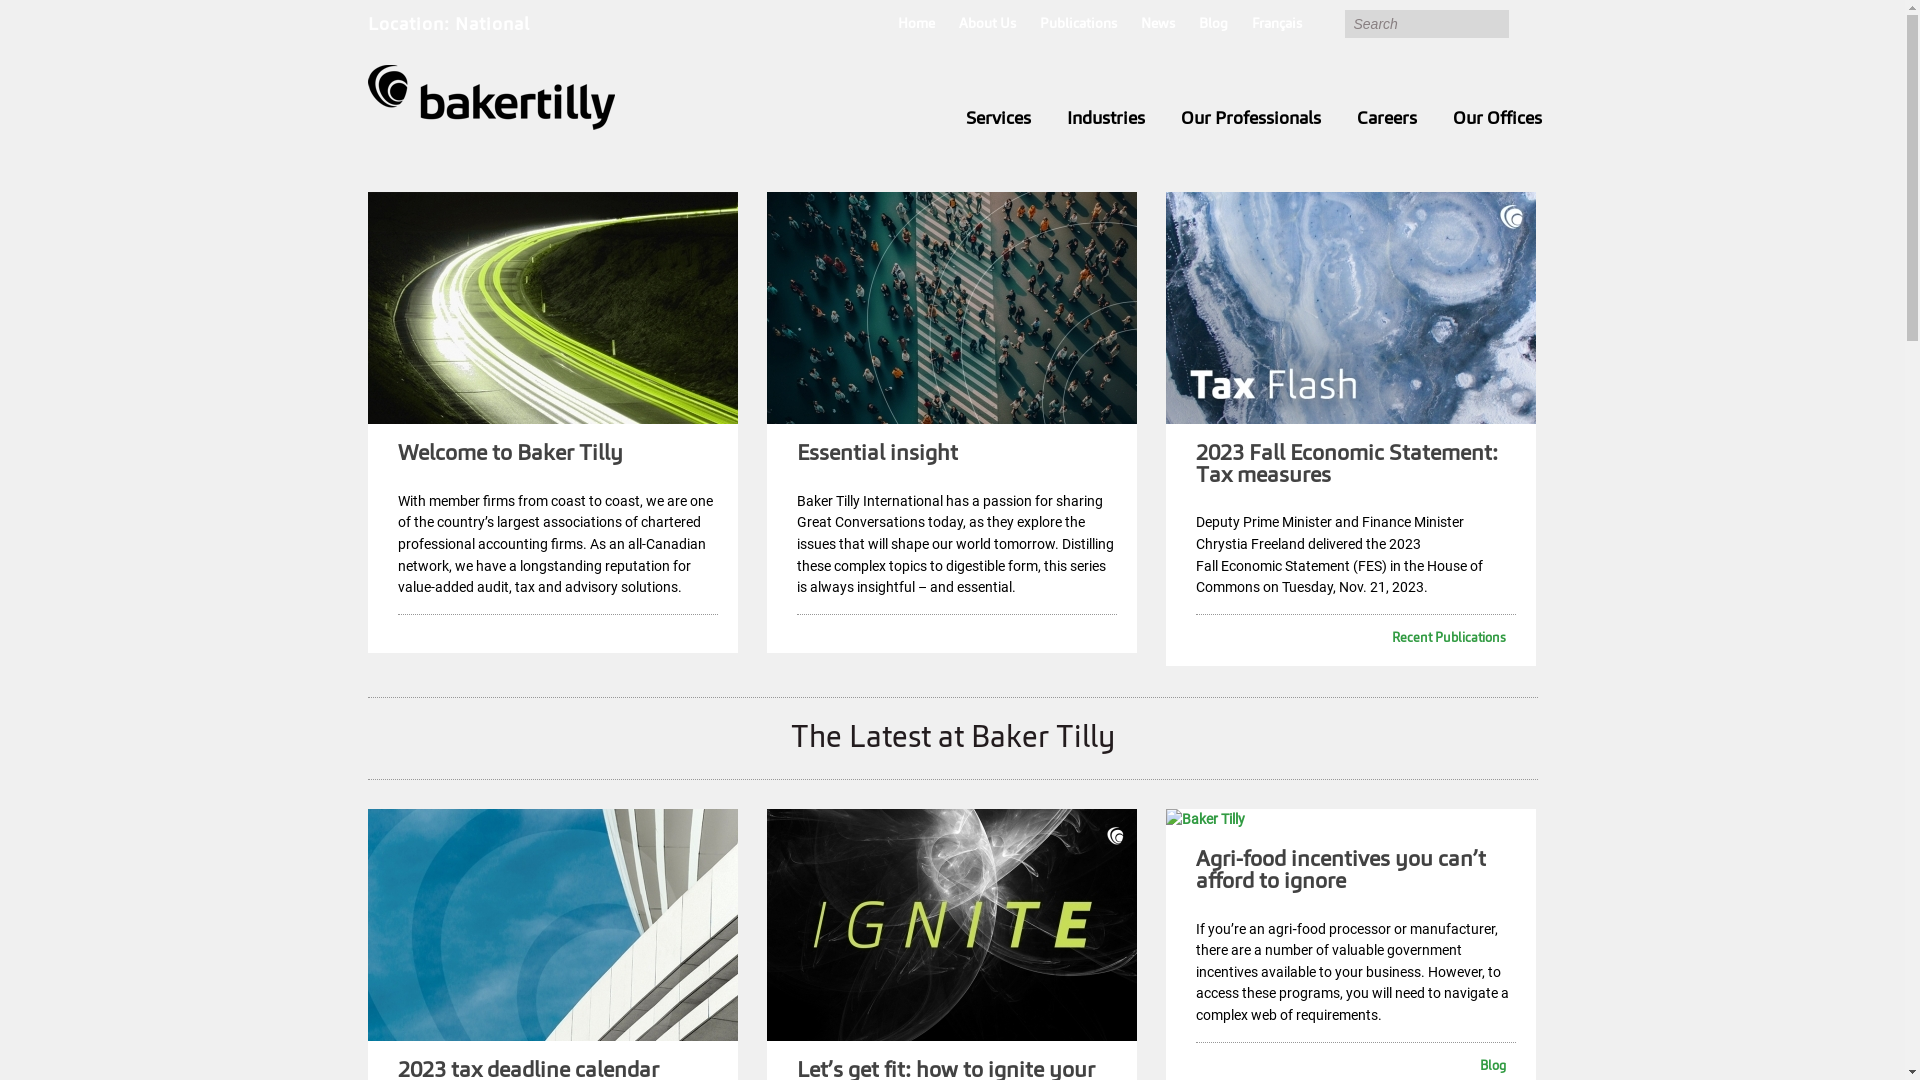  I want to click on Careers, so click(1386, 119).